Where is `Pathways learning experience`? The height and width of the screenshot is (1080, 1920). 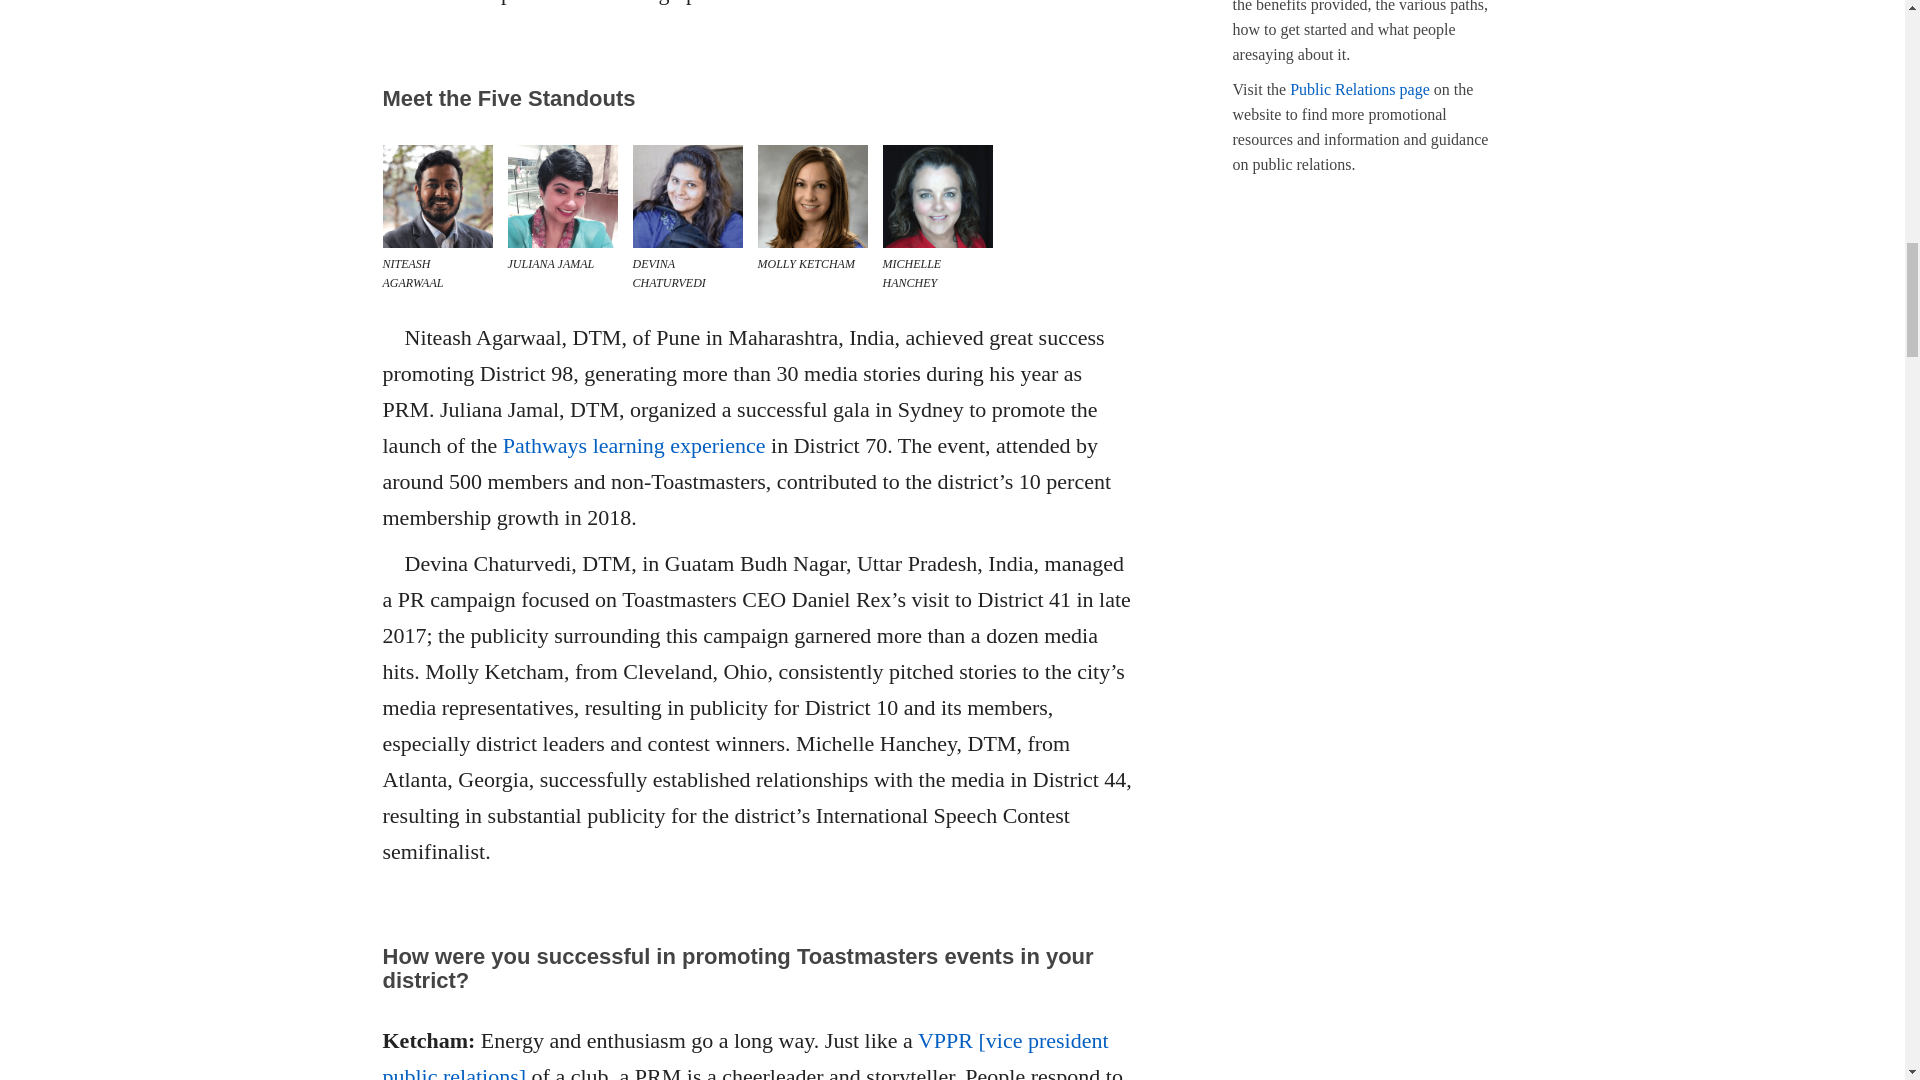
Pathways learning experience is located at coordinates (634, 445).